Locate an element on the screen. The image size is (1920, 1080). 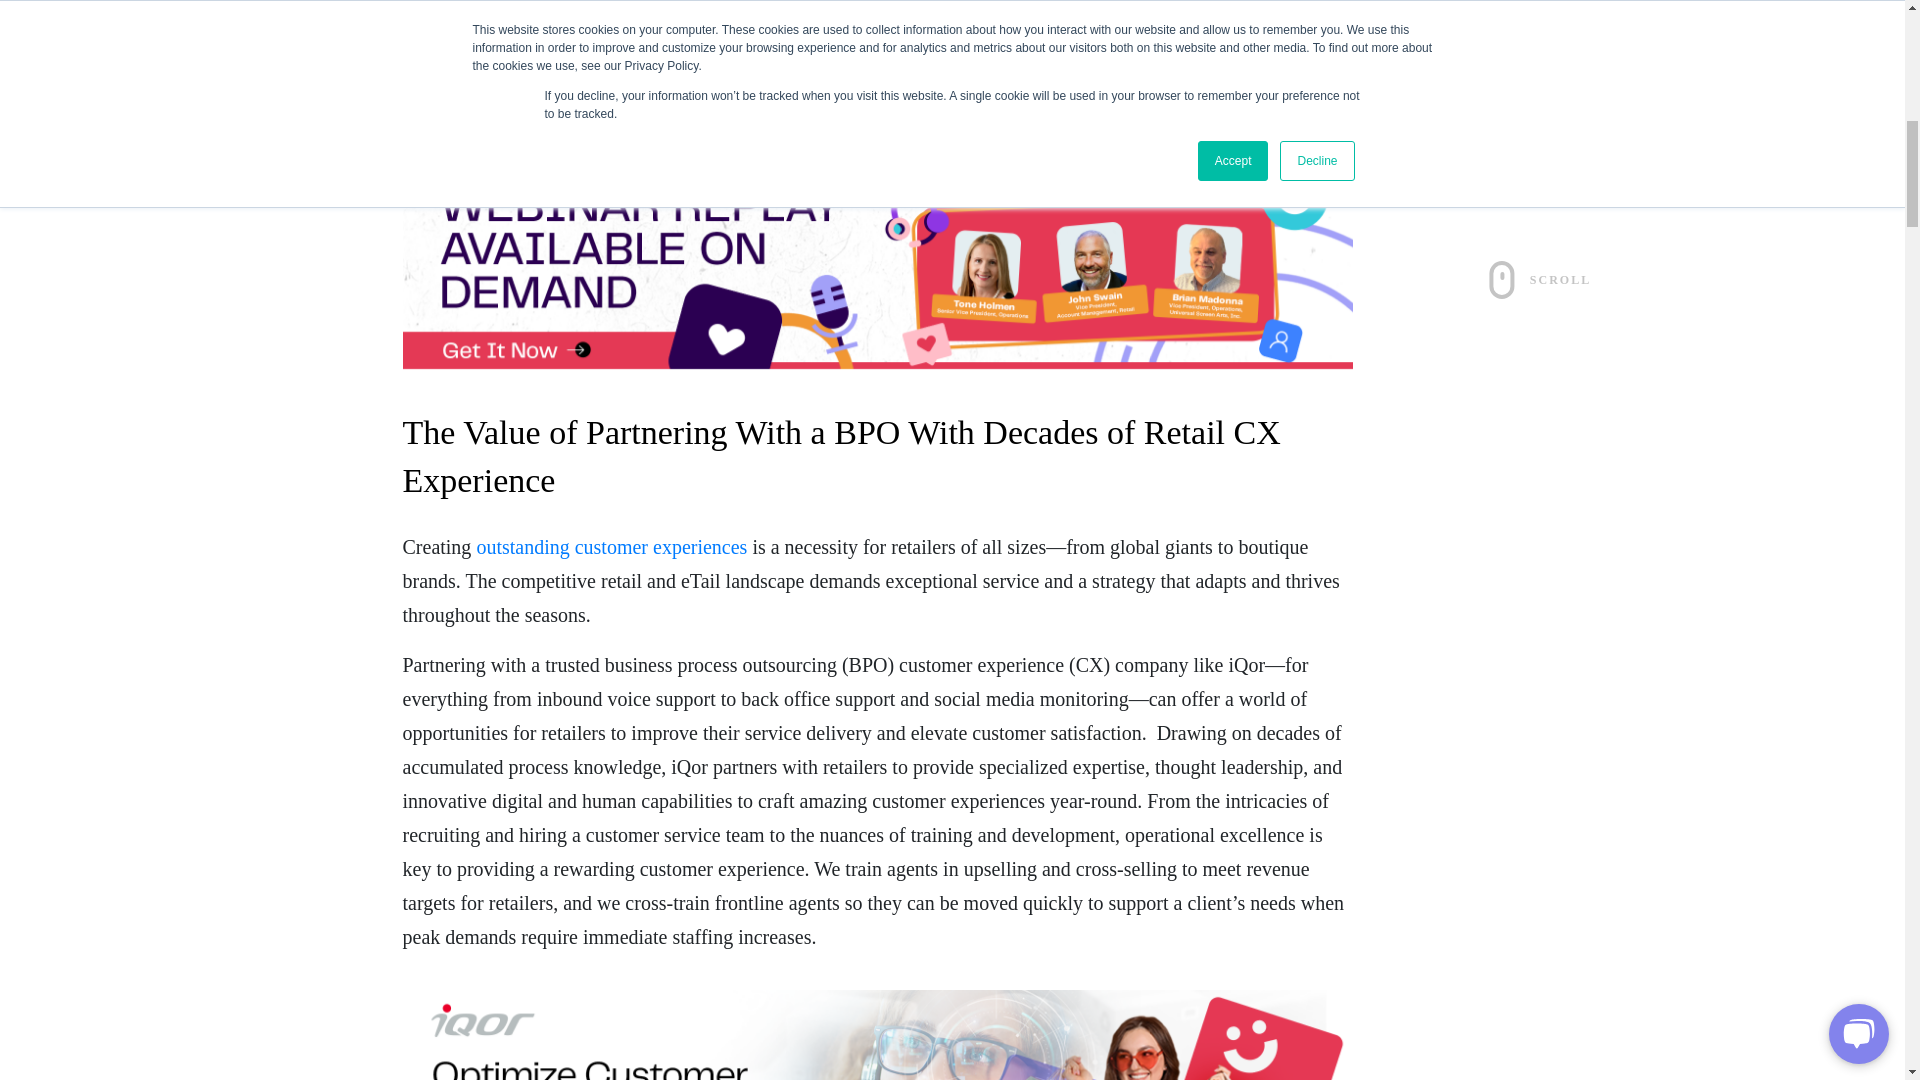
SCROLL is located at coordinates (1538, 222).